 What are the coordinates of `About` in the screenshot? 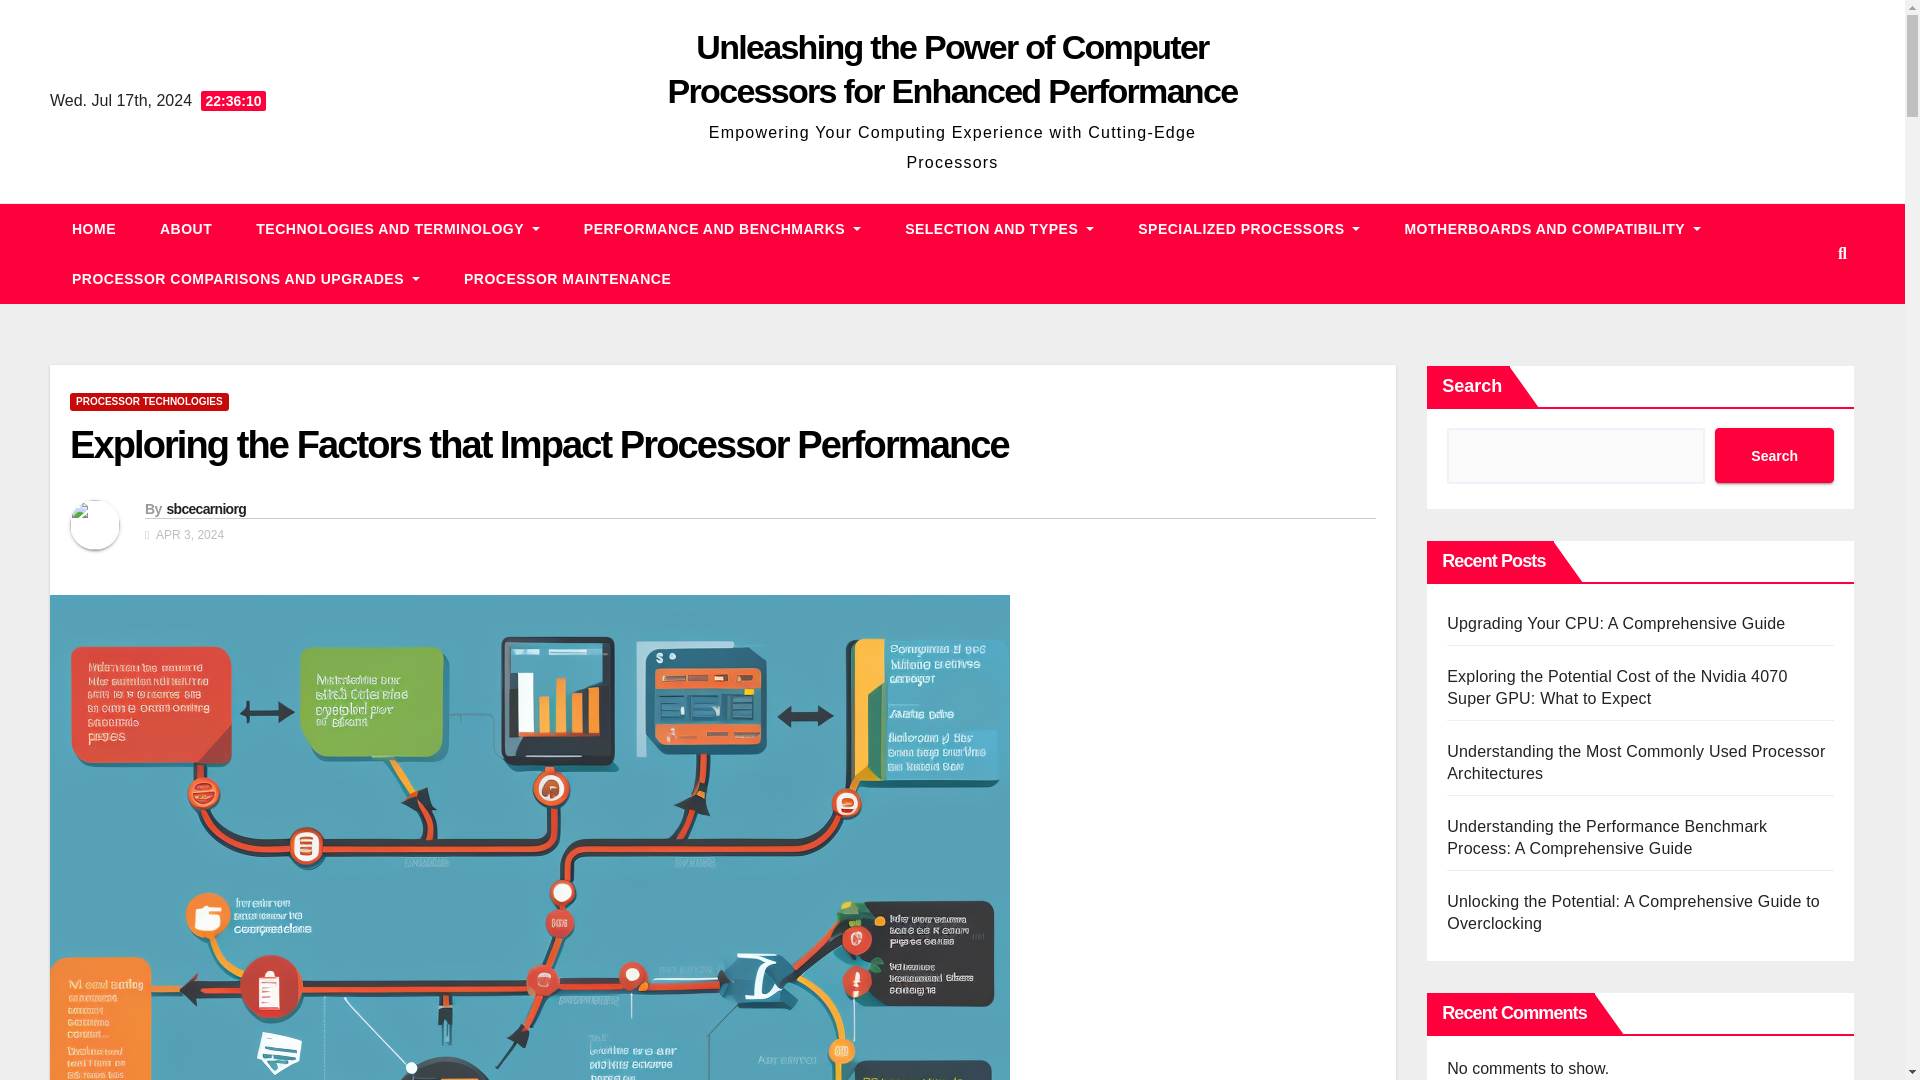 It's located at (186, 228).